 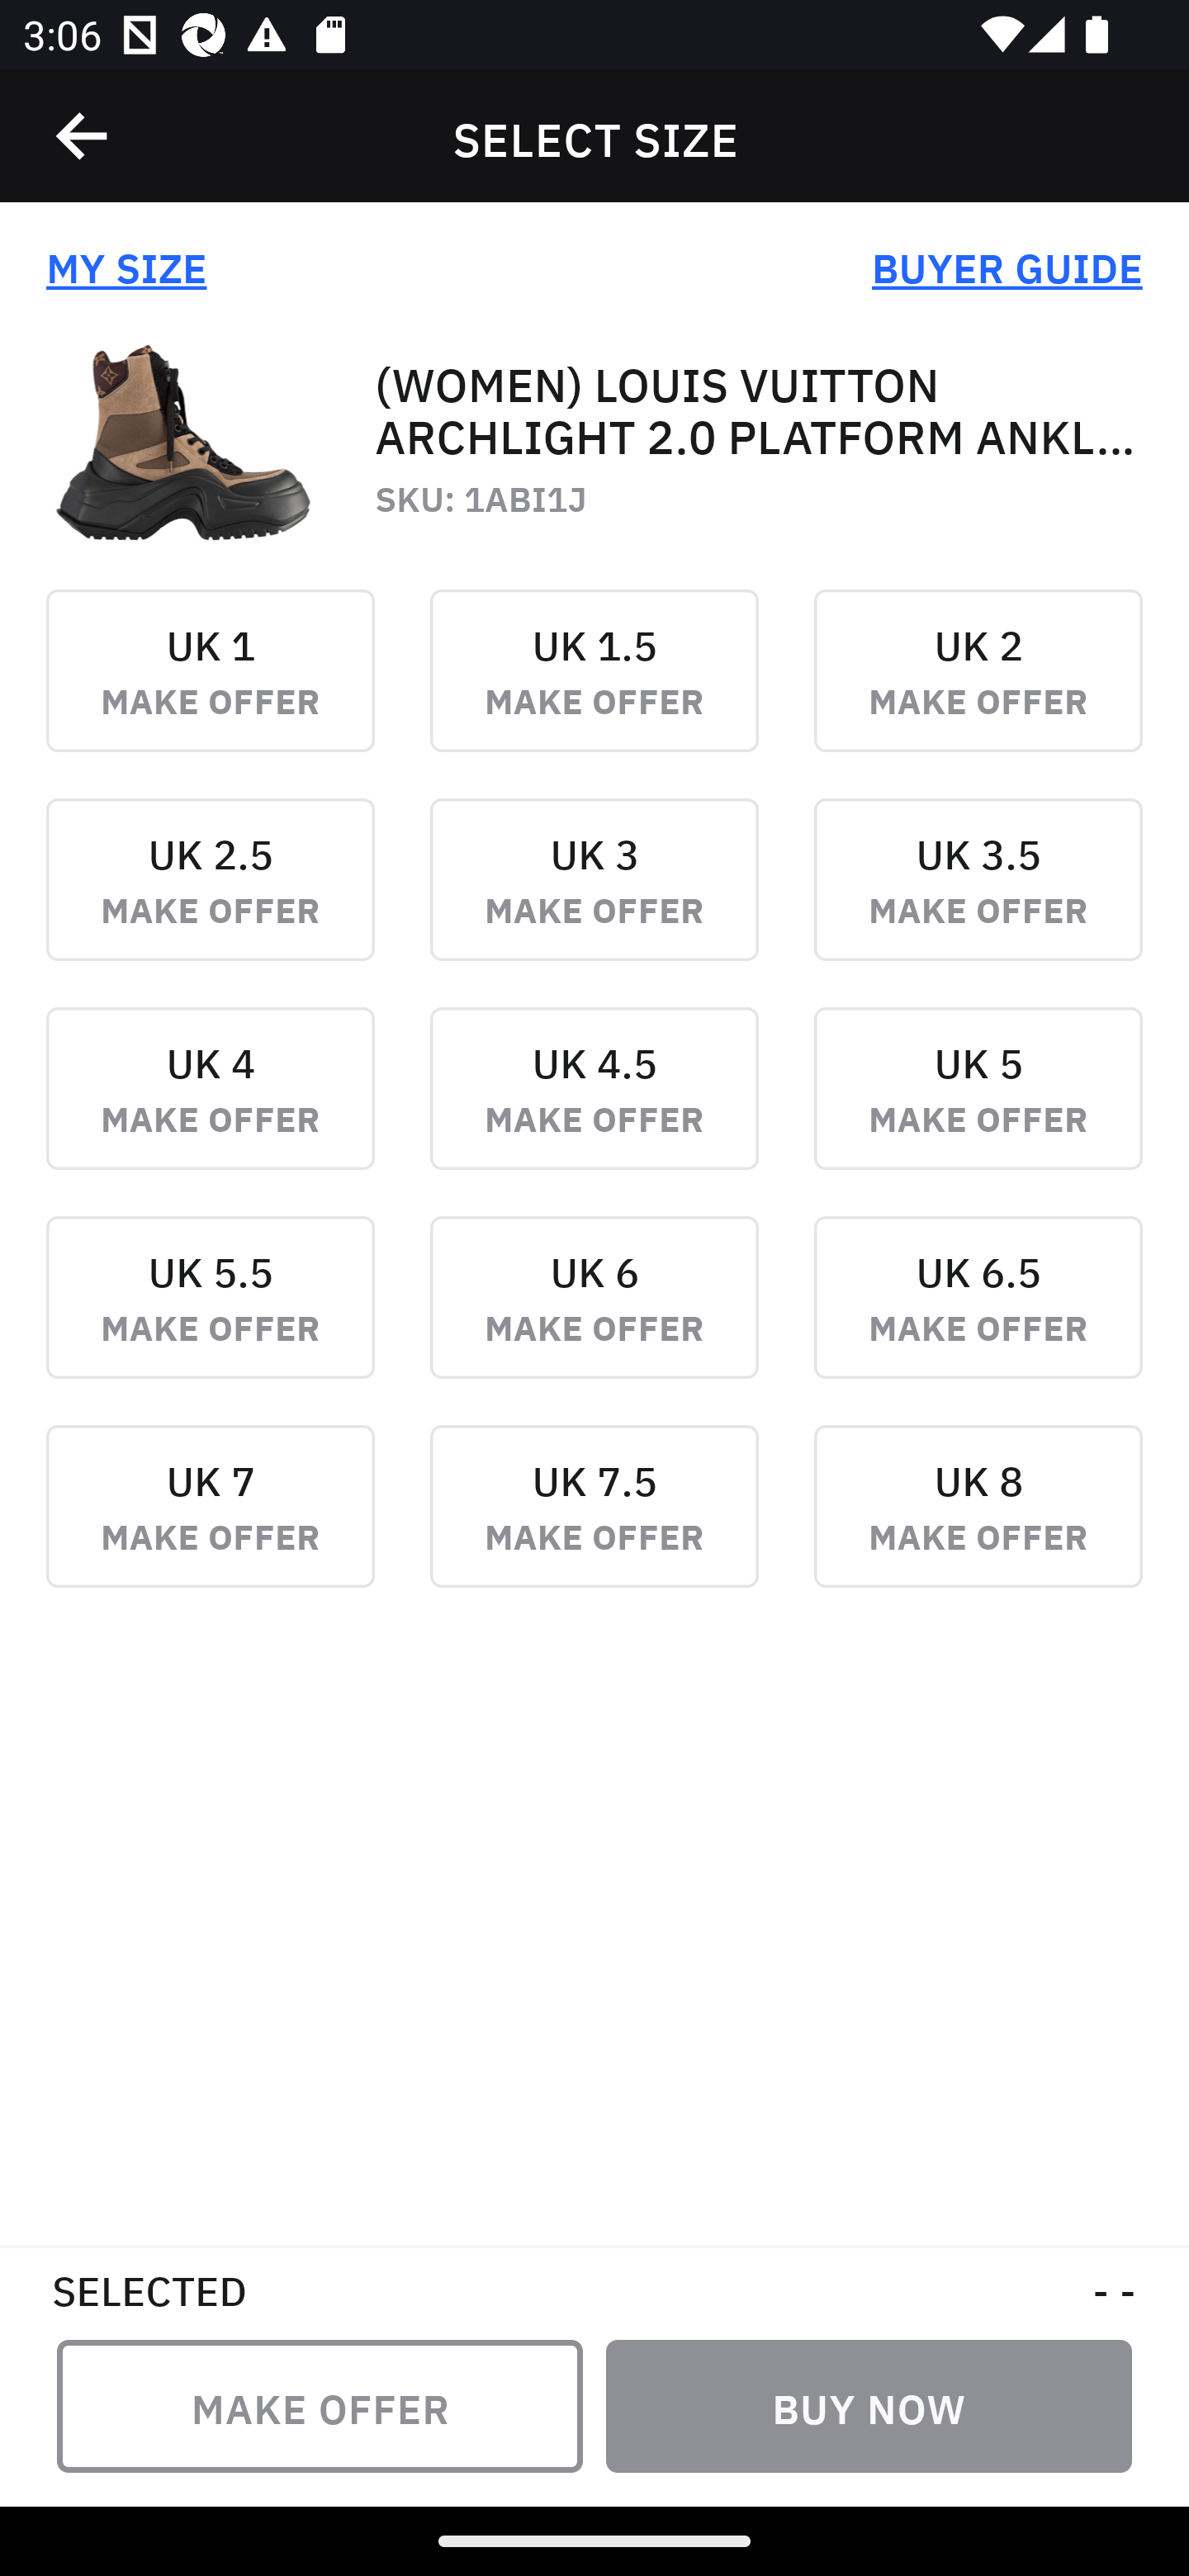 I want to click on UK 4 MAKE OFFER, so click(x=210, y=1111).